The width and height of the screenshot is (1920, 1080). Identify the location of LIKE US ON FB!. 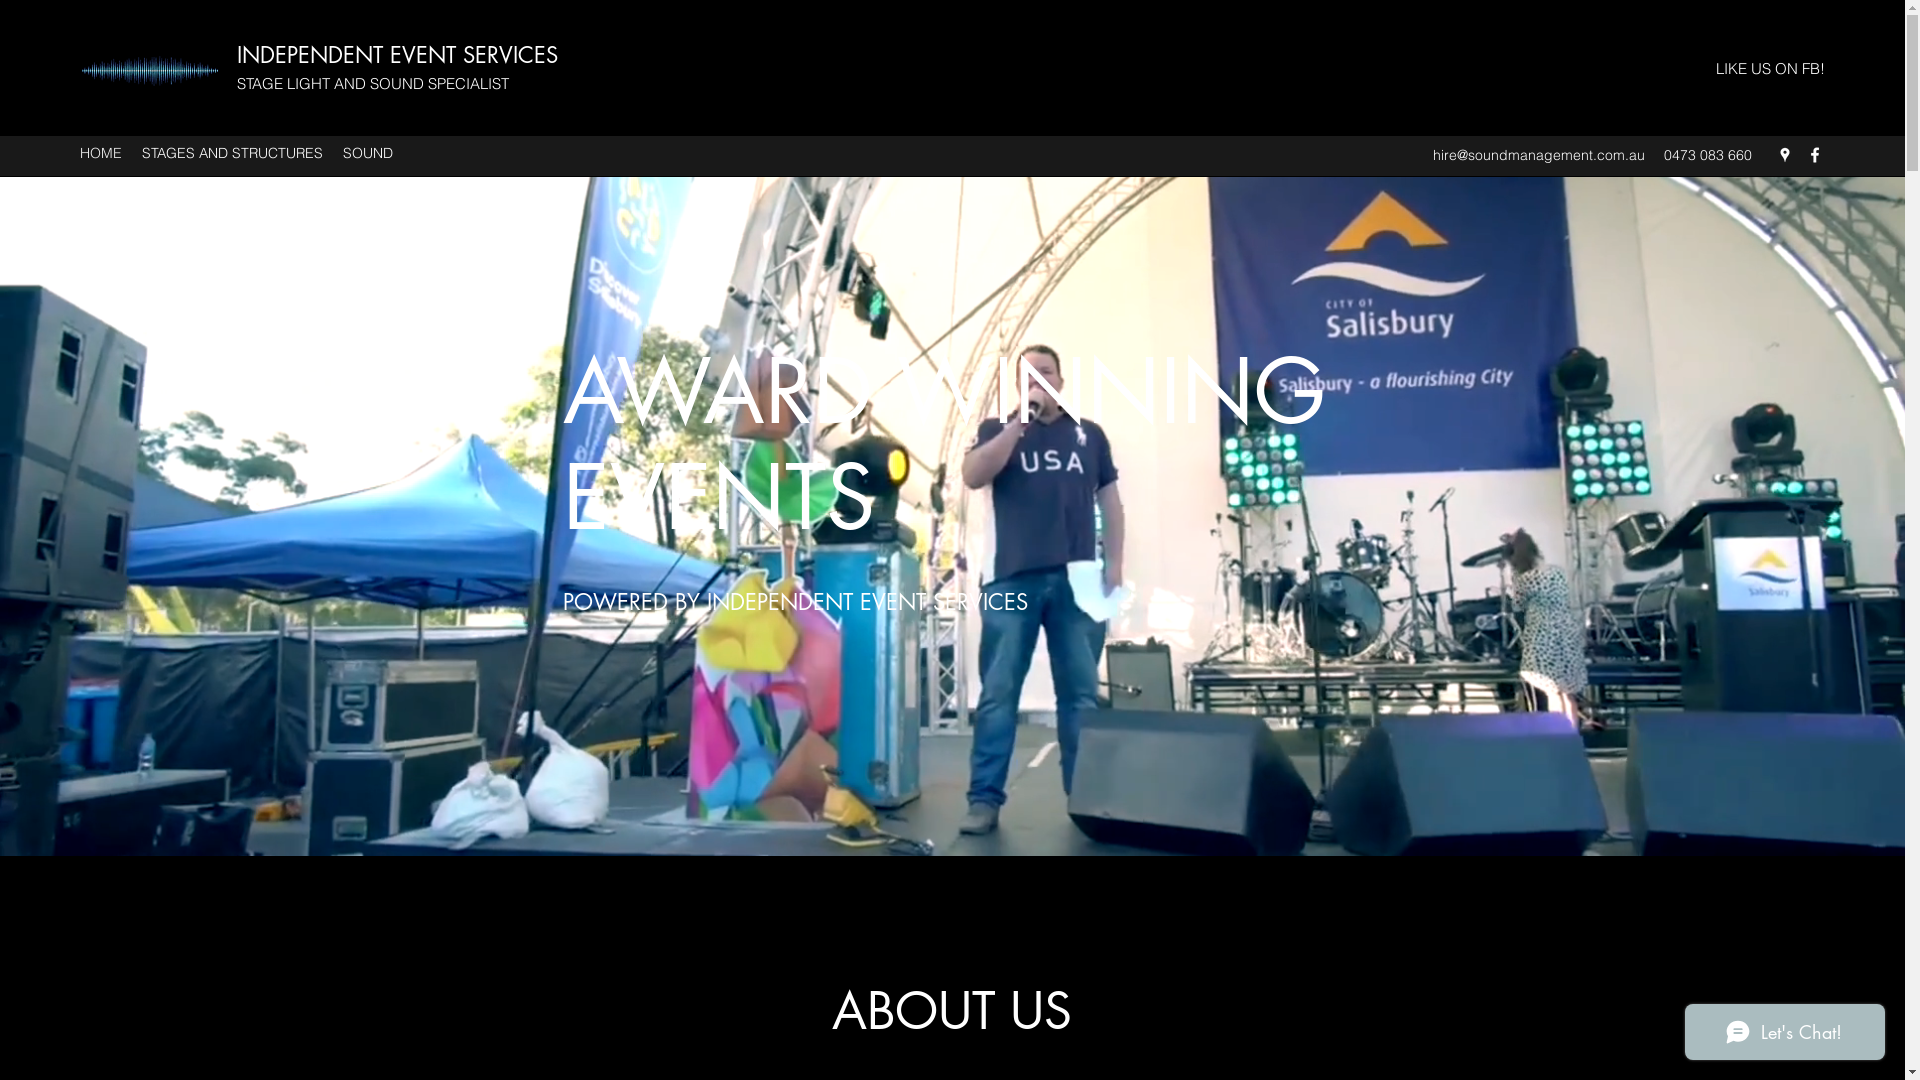
(1770, 70).